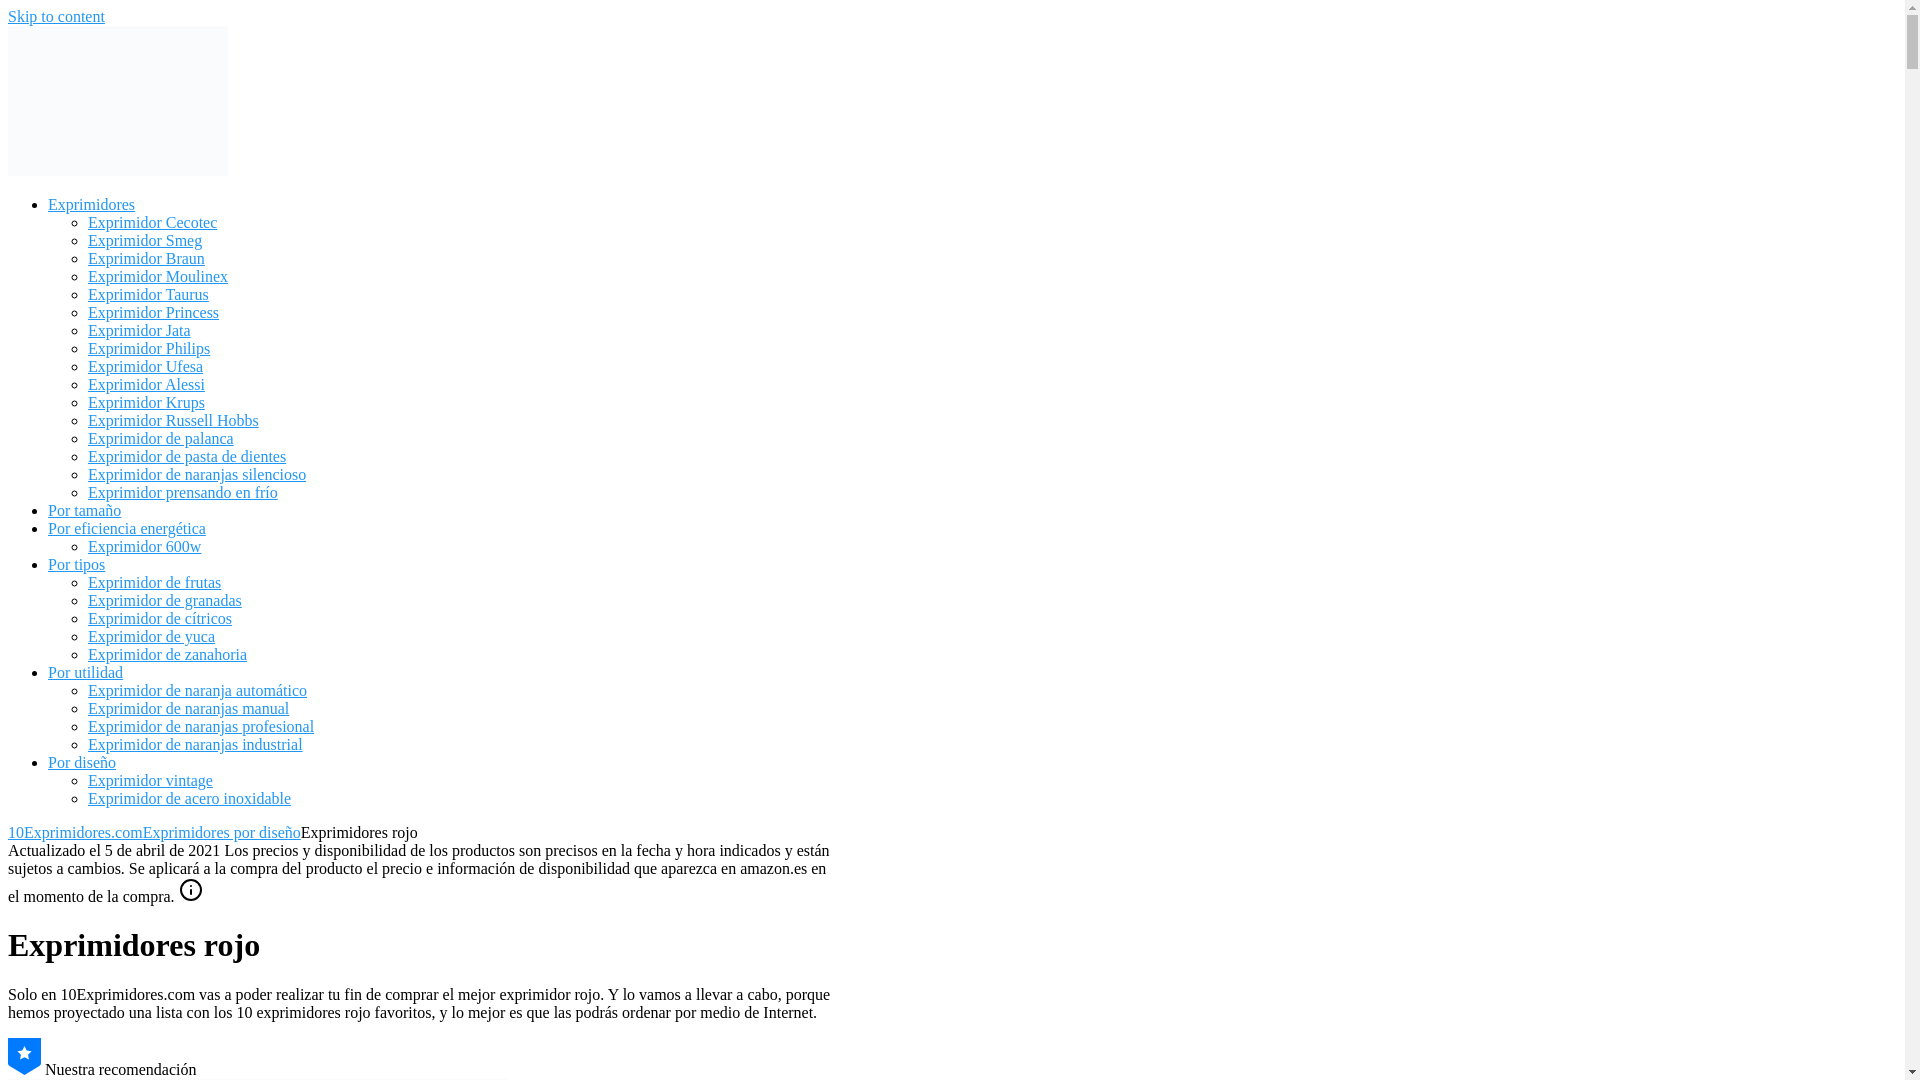 The height and width of the screenshot is (1080, 1920). I want to click on Exprimidores, so click(92, 204).